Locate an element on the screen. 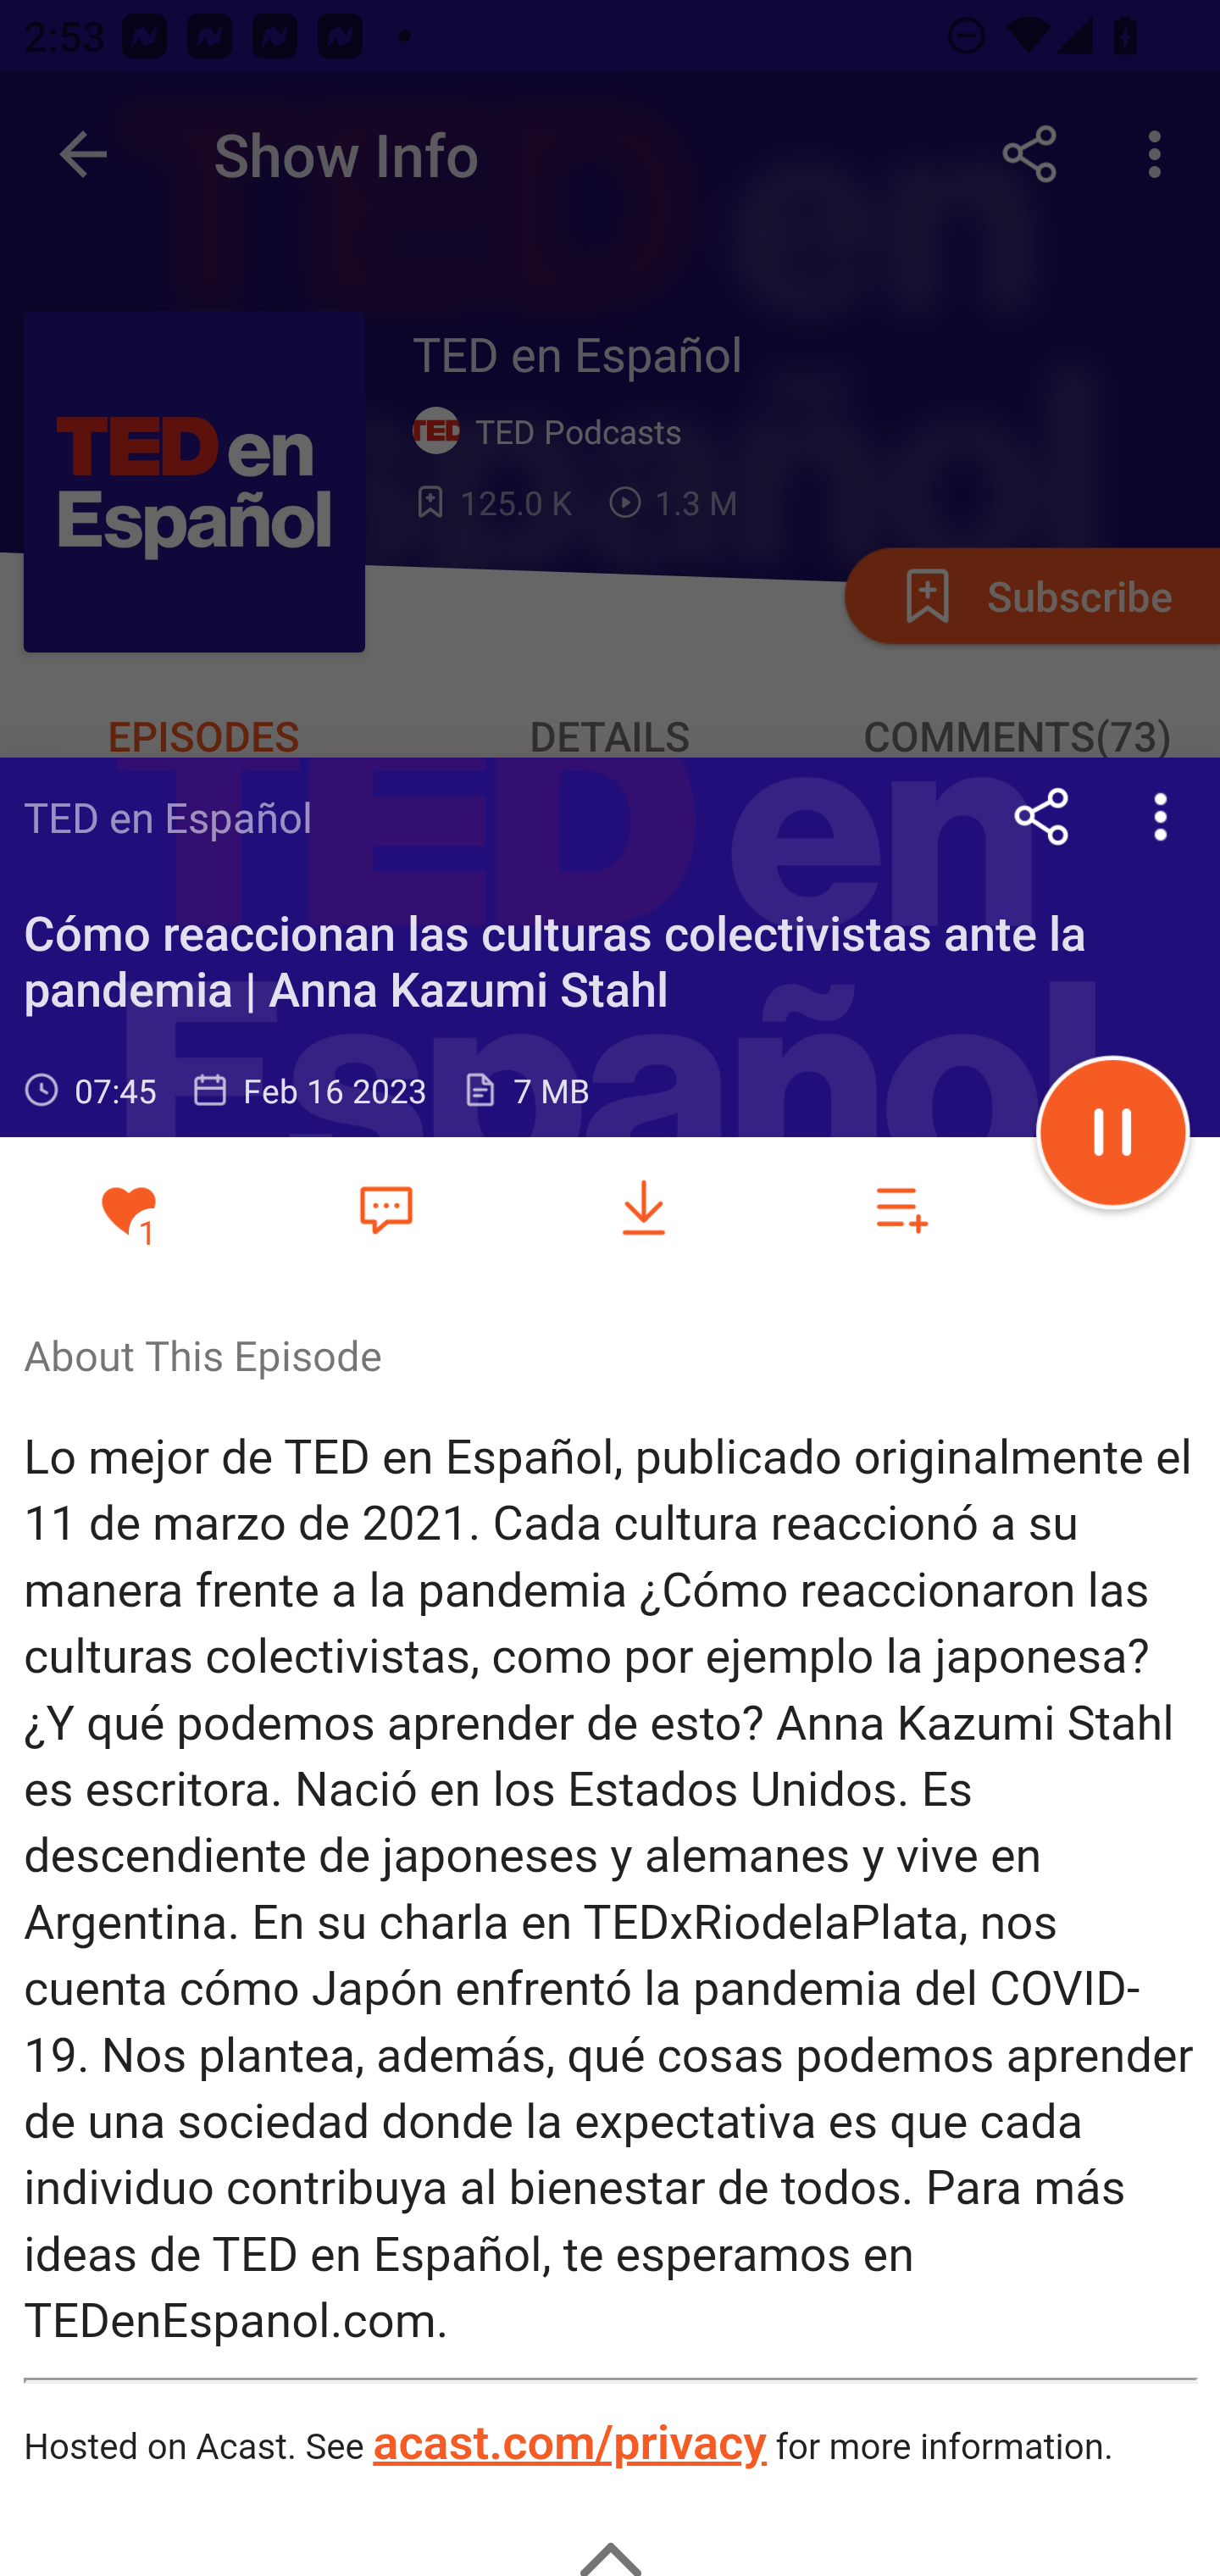 This screenshot has height=2576, width=1220. Add to playlist is located at coordinates (901, 1208).